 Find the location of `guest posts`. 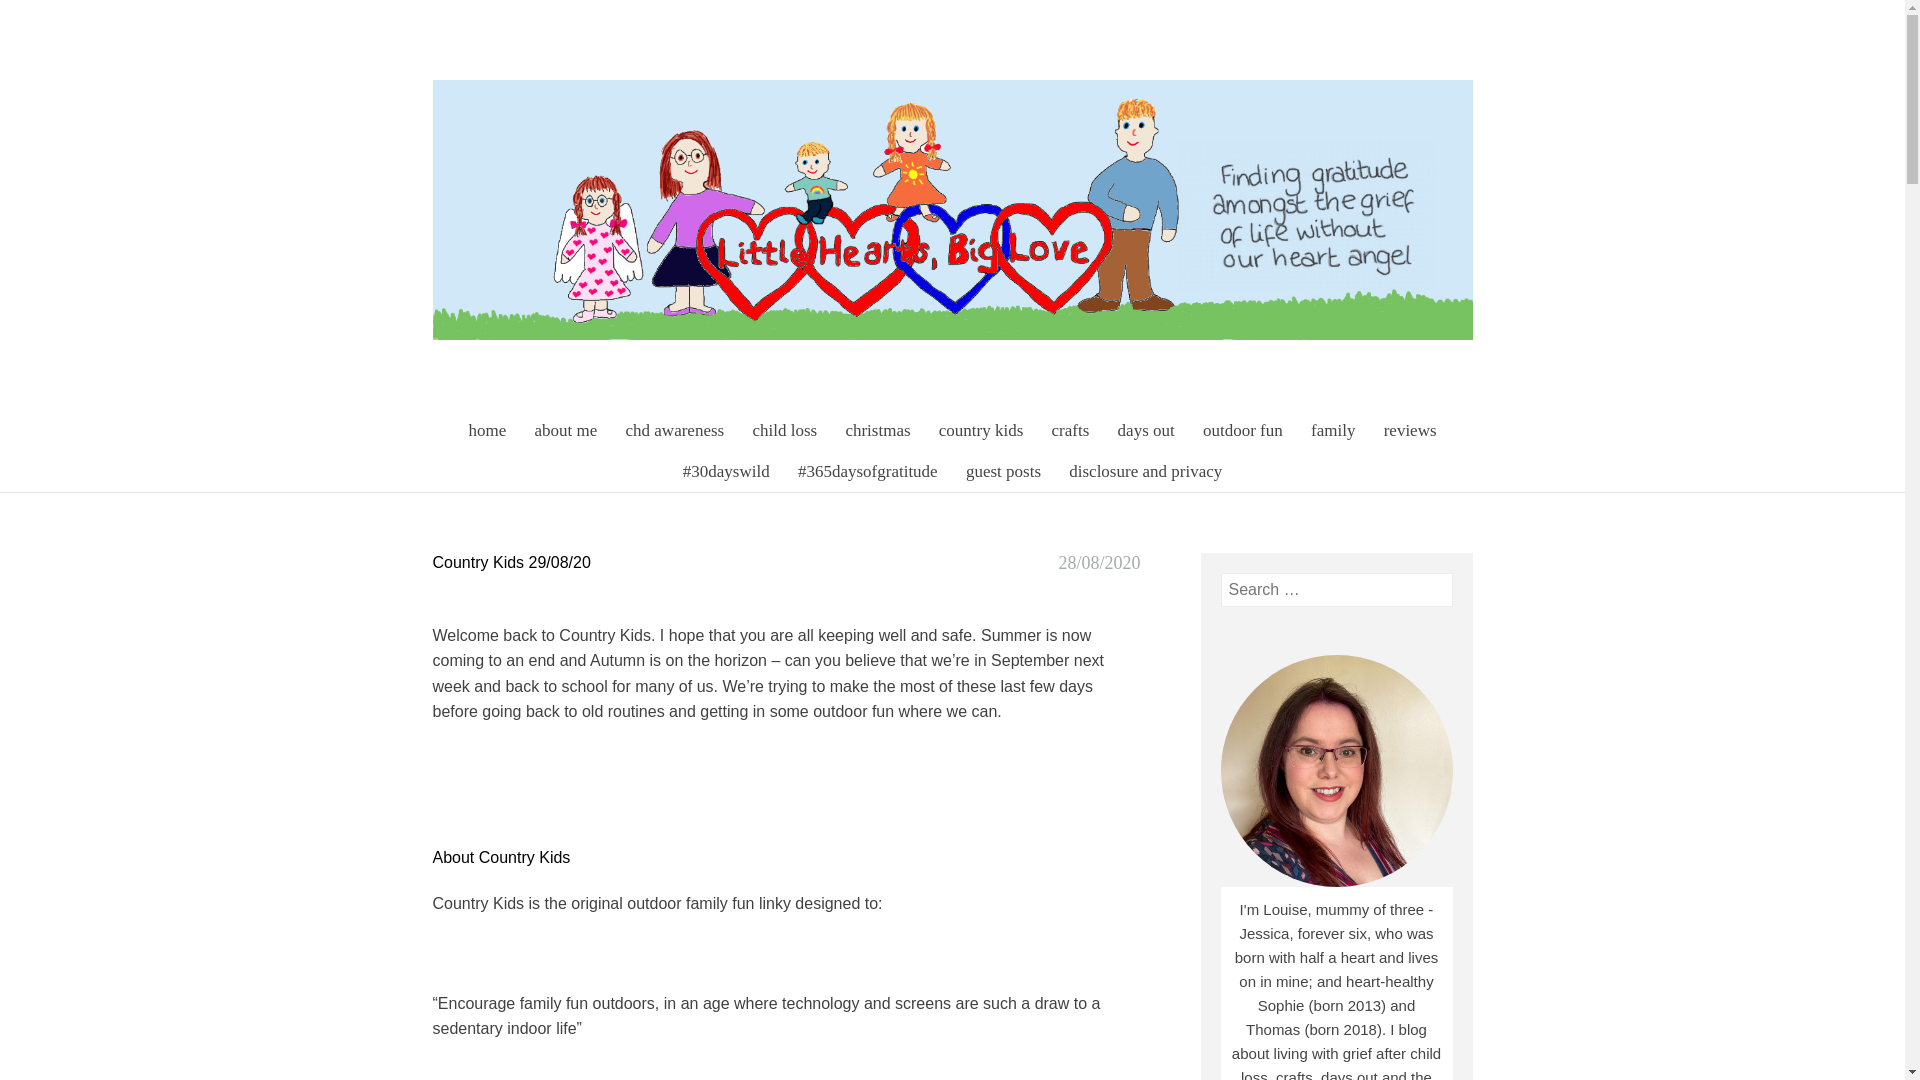

guest posts is located at coordinates (1003, 472).